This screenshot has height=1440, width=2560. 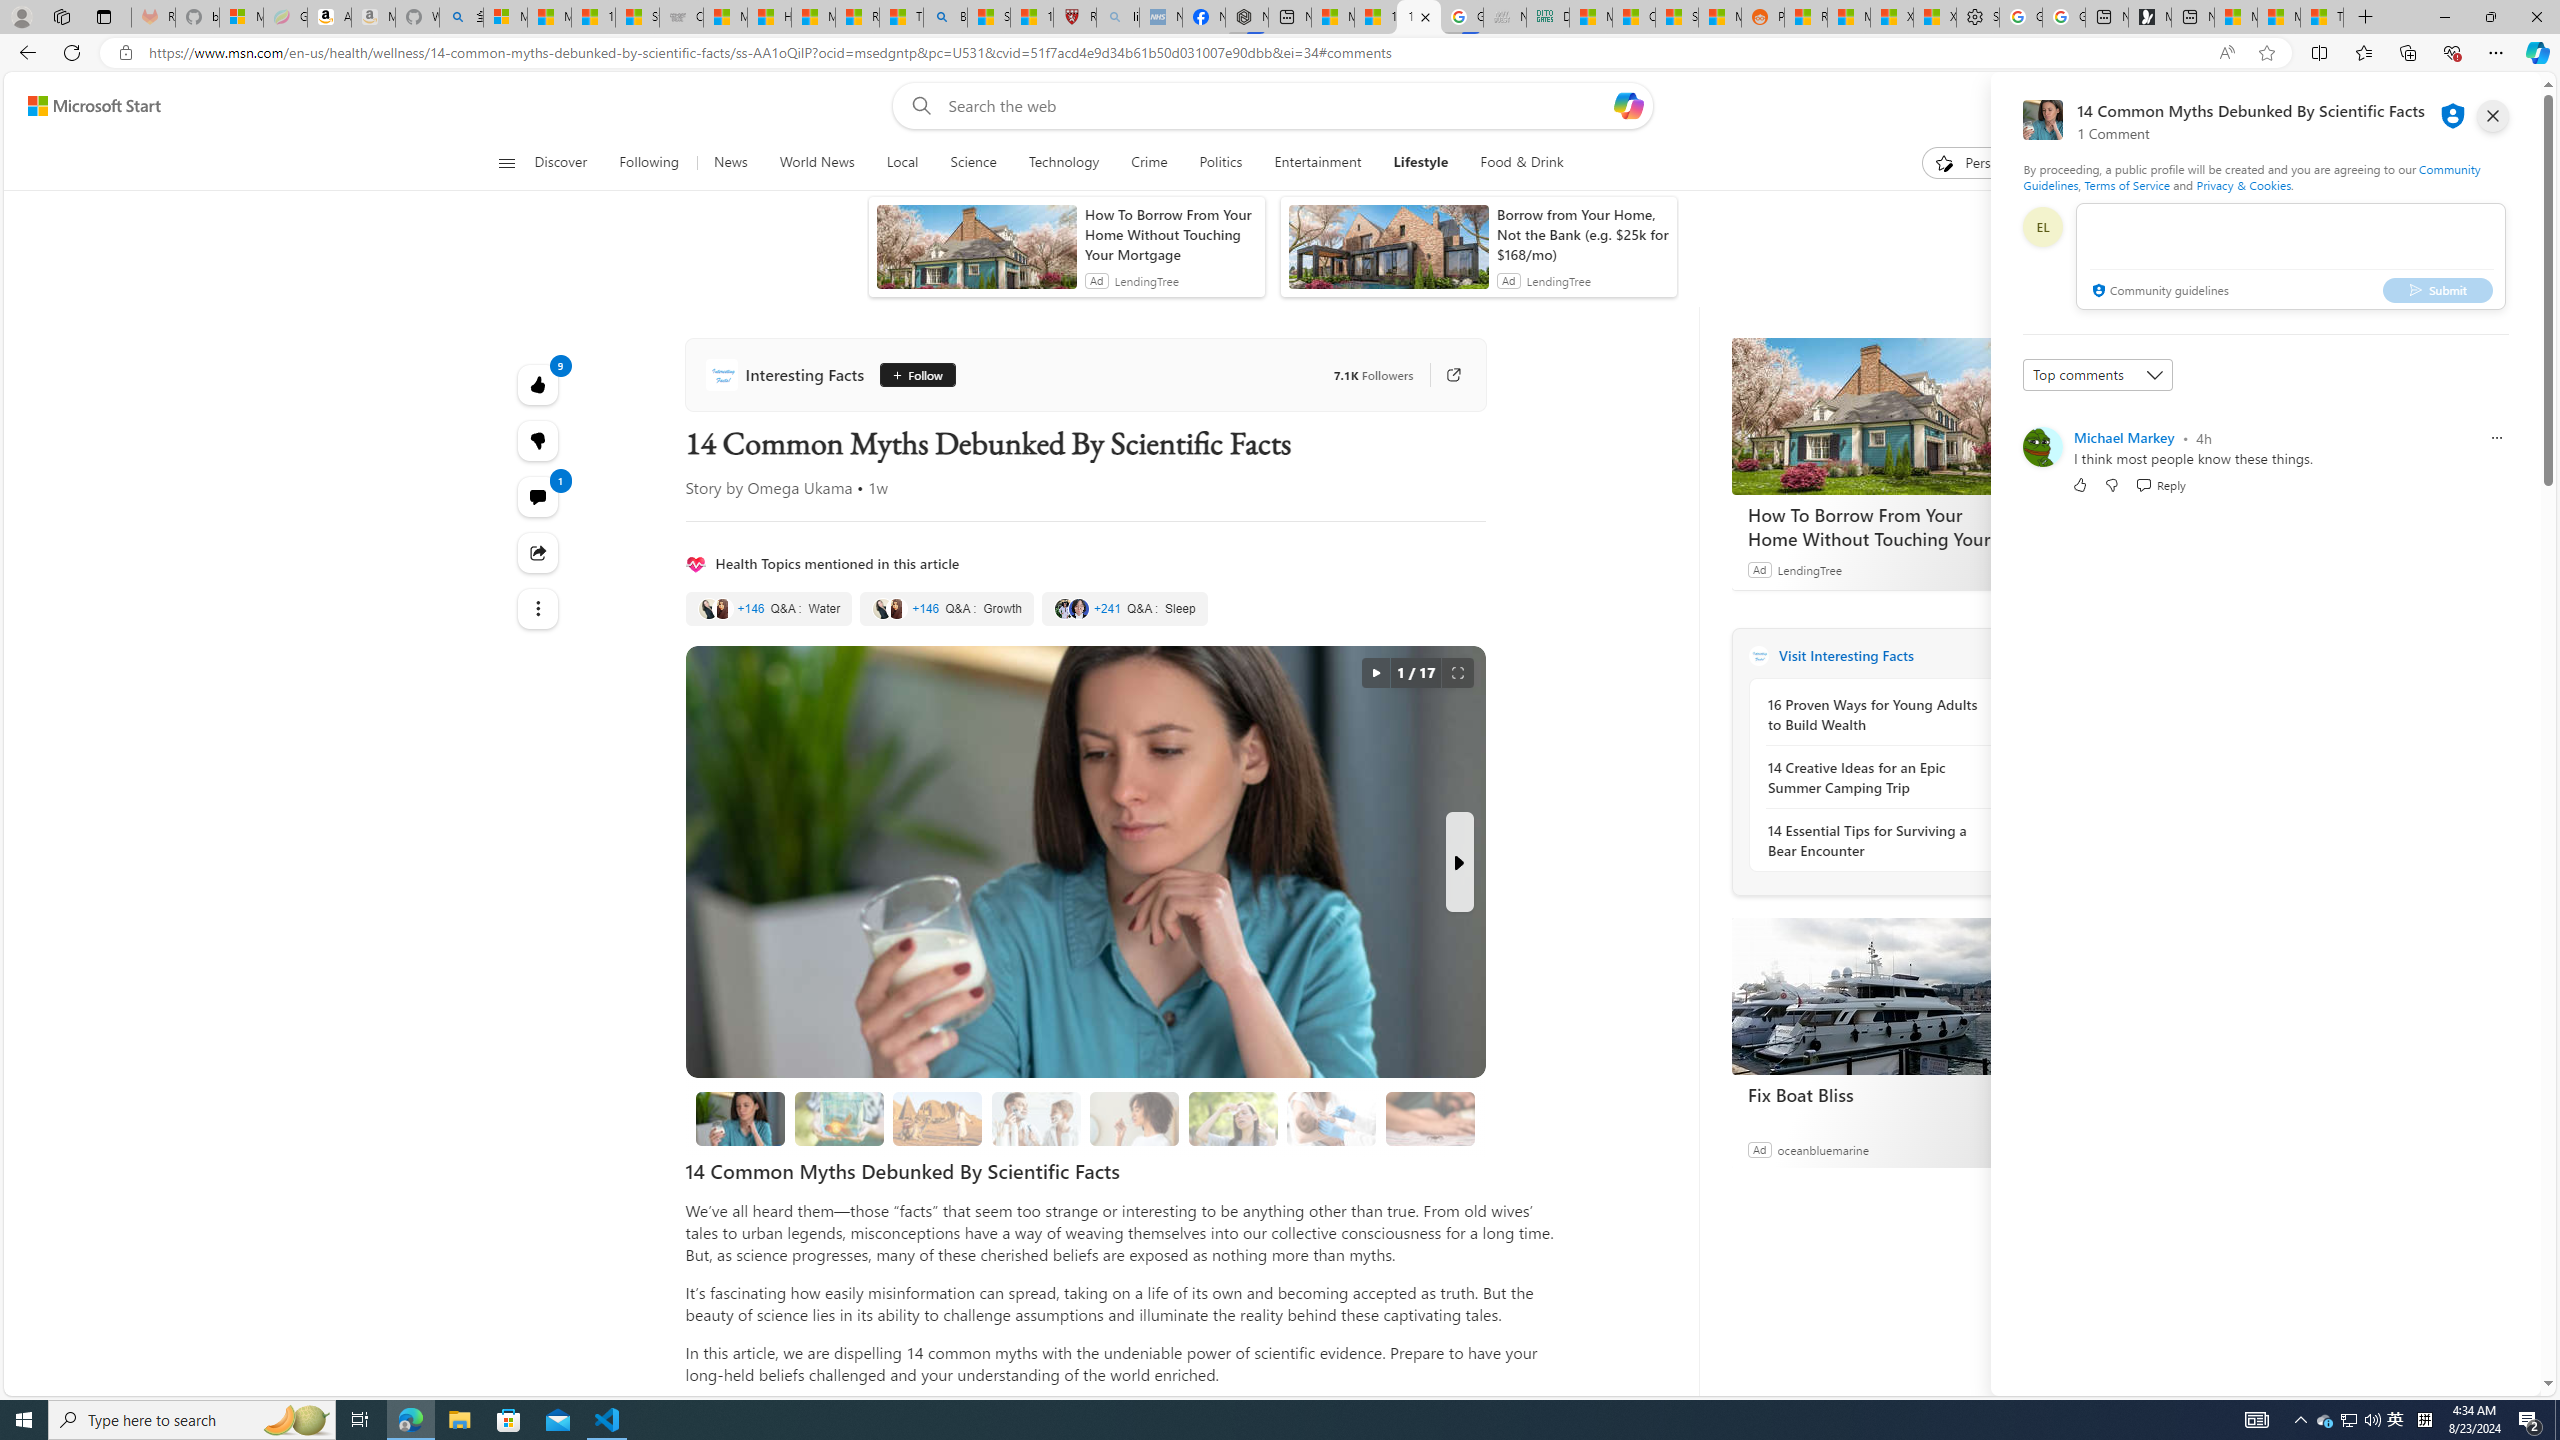 I want to click on 1. Dry Mouth, so click(x=1135, y=1118).